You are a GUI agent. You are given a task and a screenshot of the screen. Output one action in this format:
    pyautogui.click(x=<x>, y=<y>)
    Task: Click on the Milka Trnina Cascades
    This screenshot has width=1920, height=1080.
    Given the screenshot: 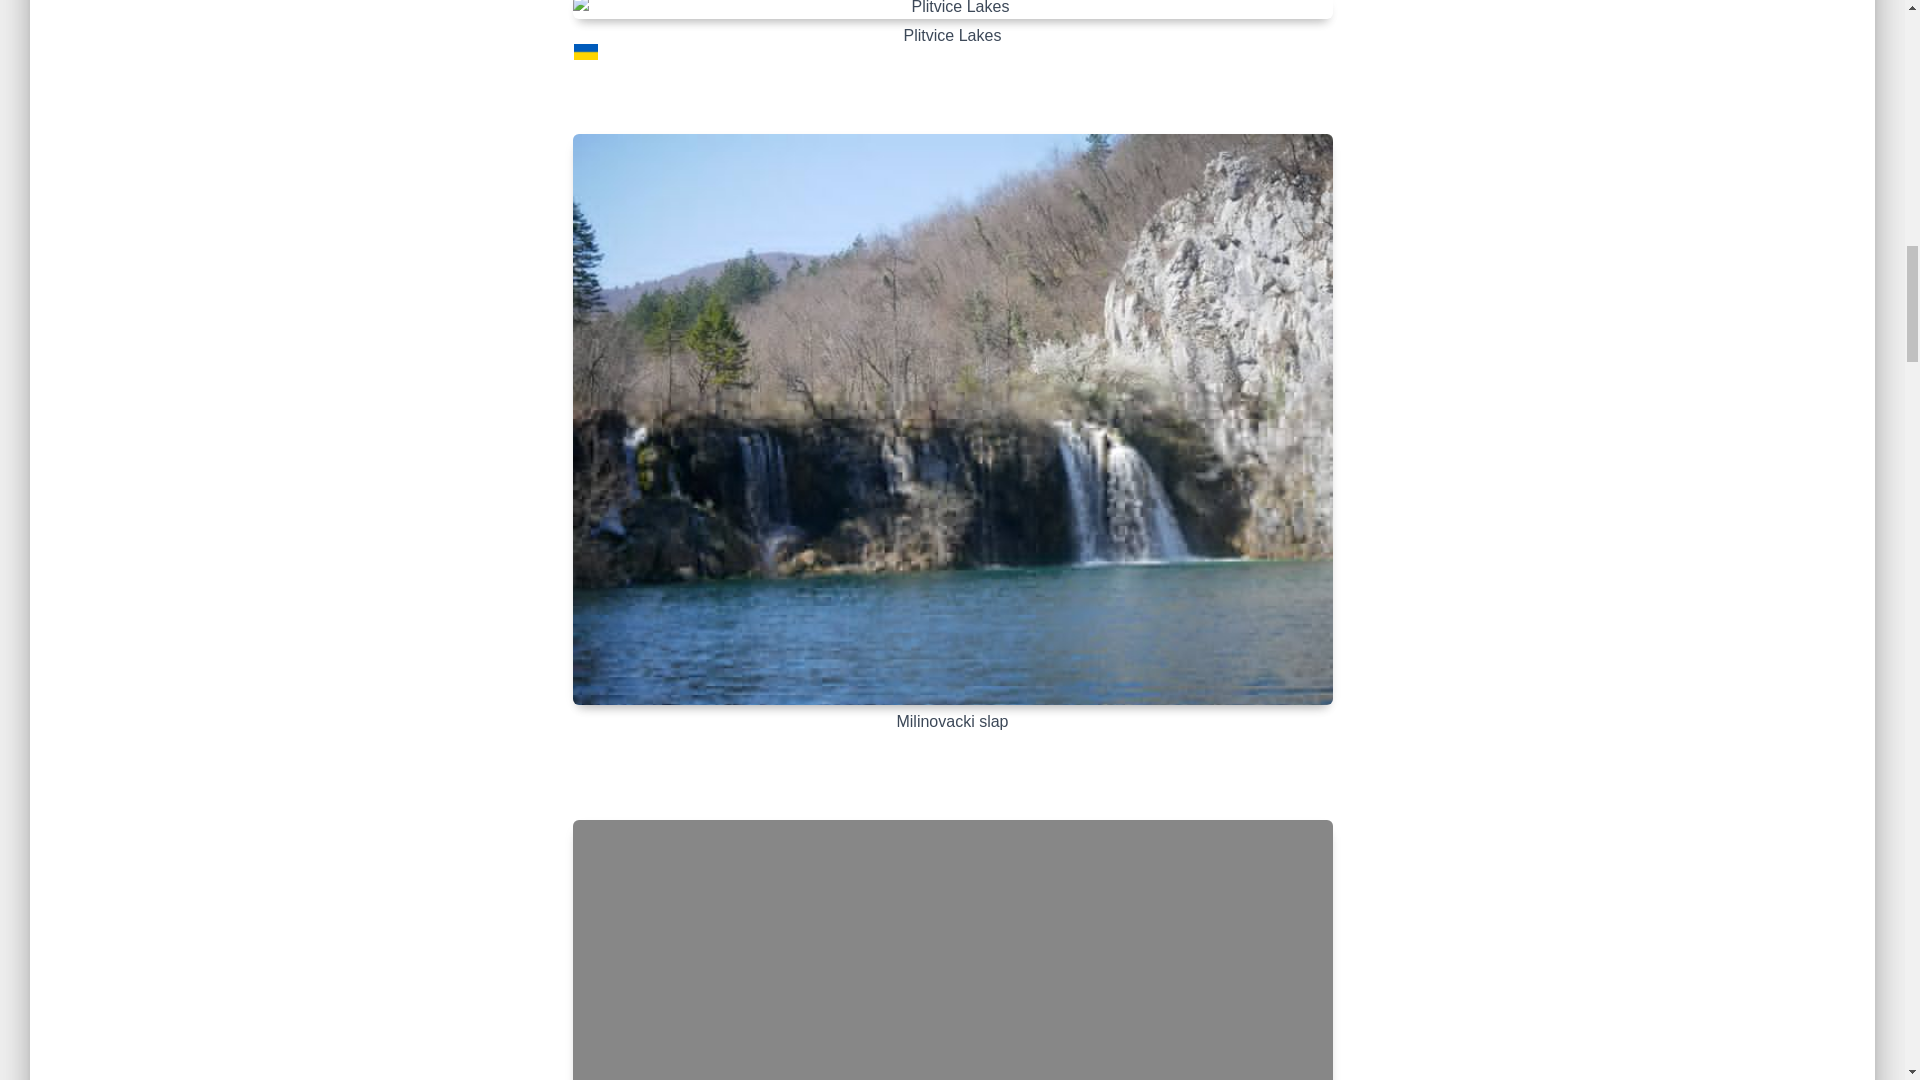 What is the action you would take?
    pyautogui.click(x=952, y=950)
    